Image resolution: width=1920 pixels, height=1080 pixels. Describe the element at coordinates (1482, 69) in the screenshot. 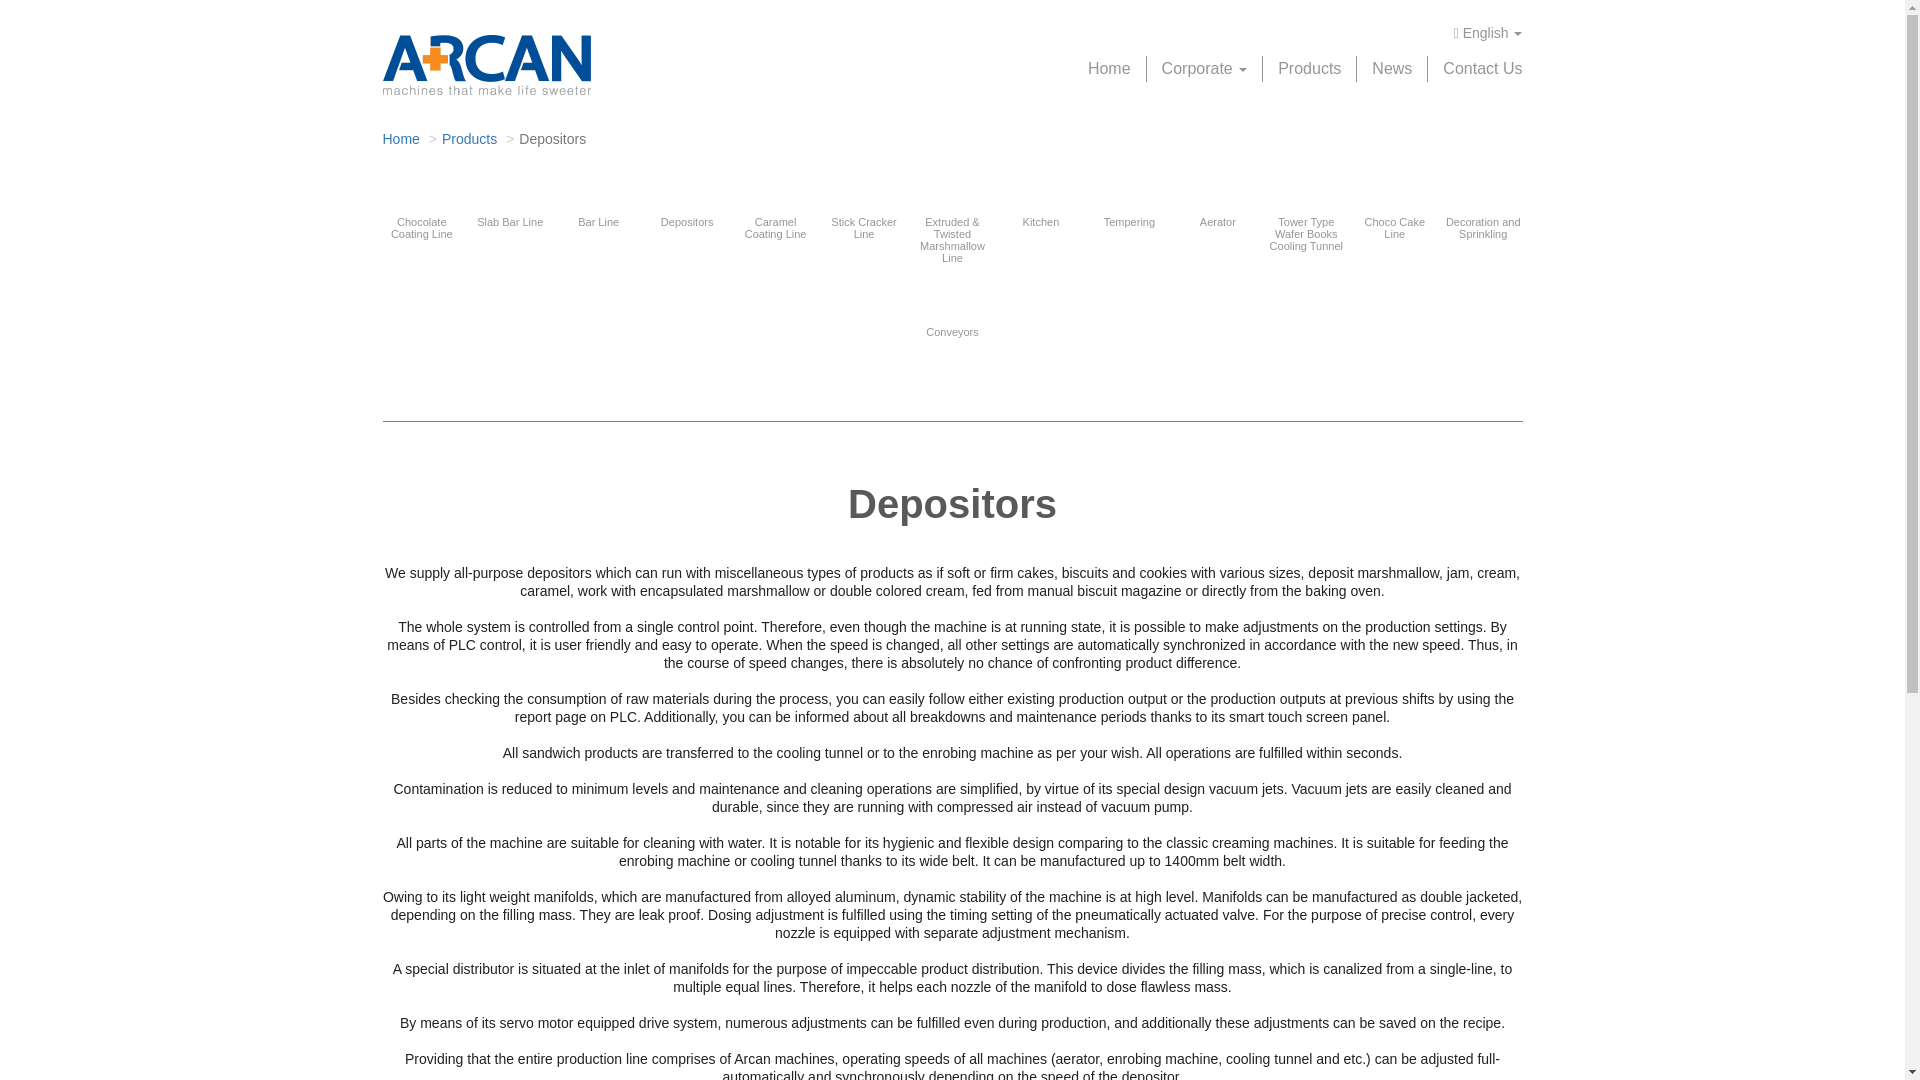

I see `Contact Us` at that location.